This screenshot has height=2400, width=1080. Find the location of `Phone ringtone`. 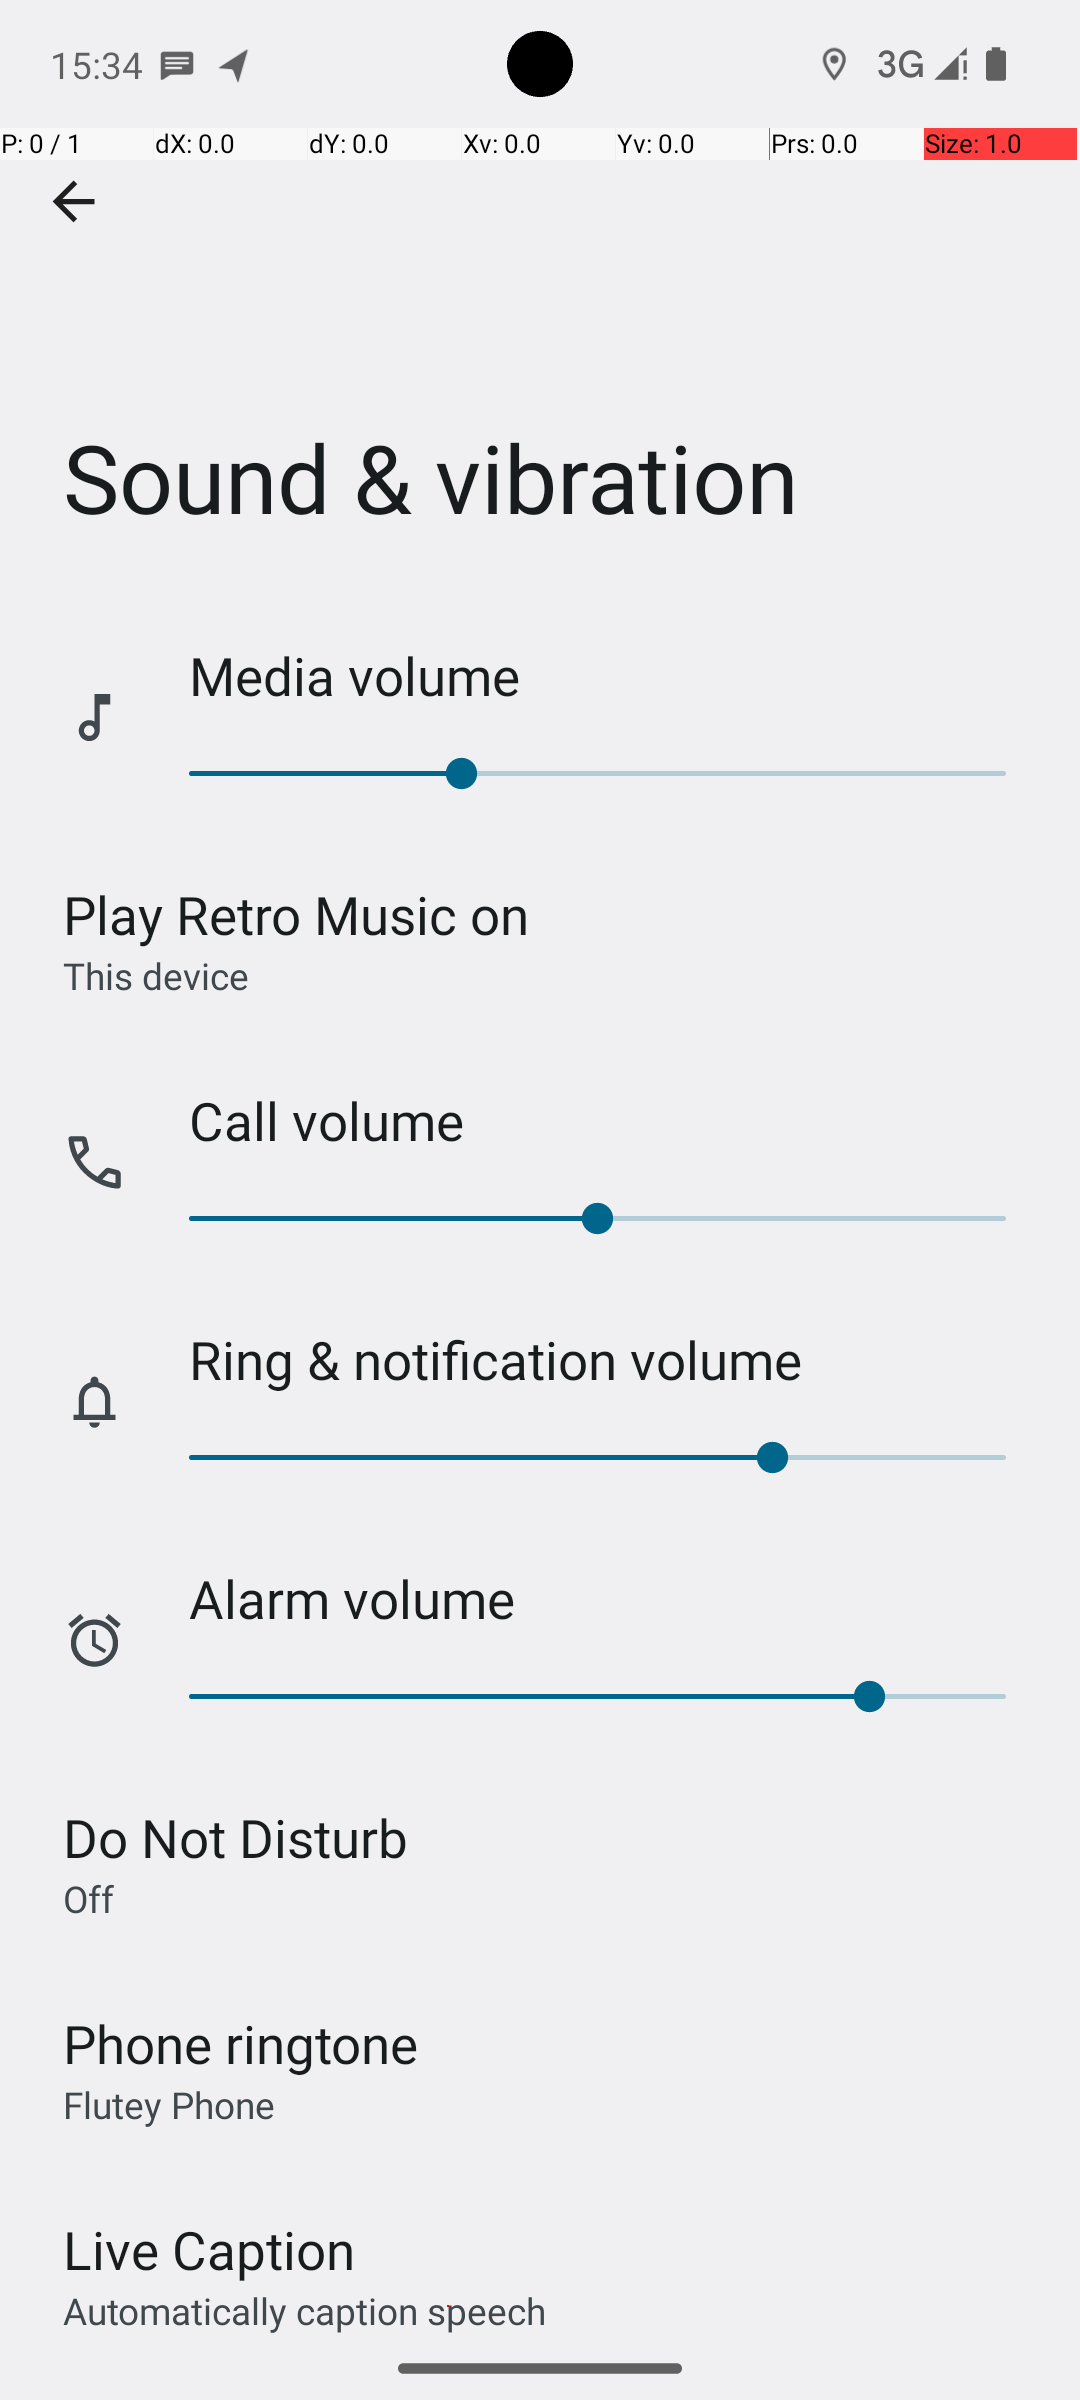

Phone ringtone is located at coordinates (241, 2044).